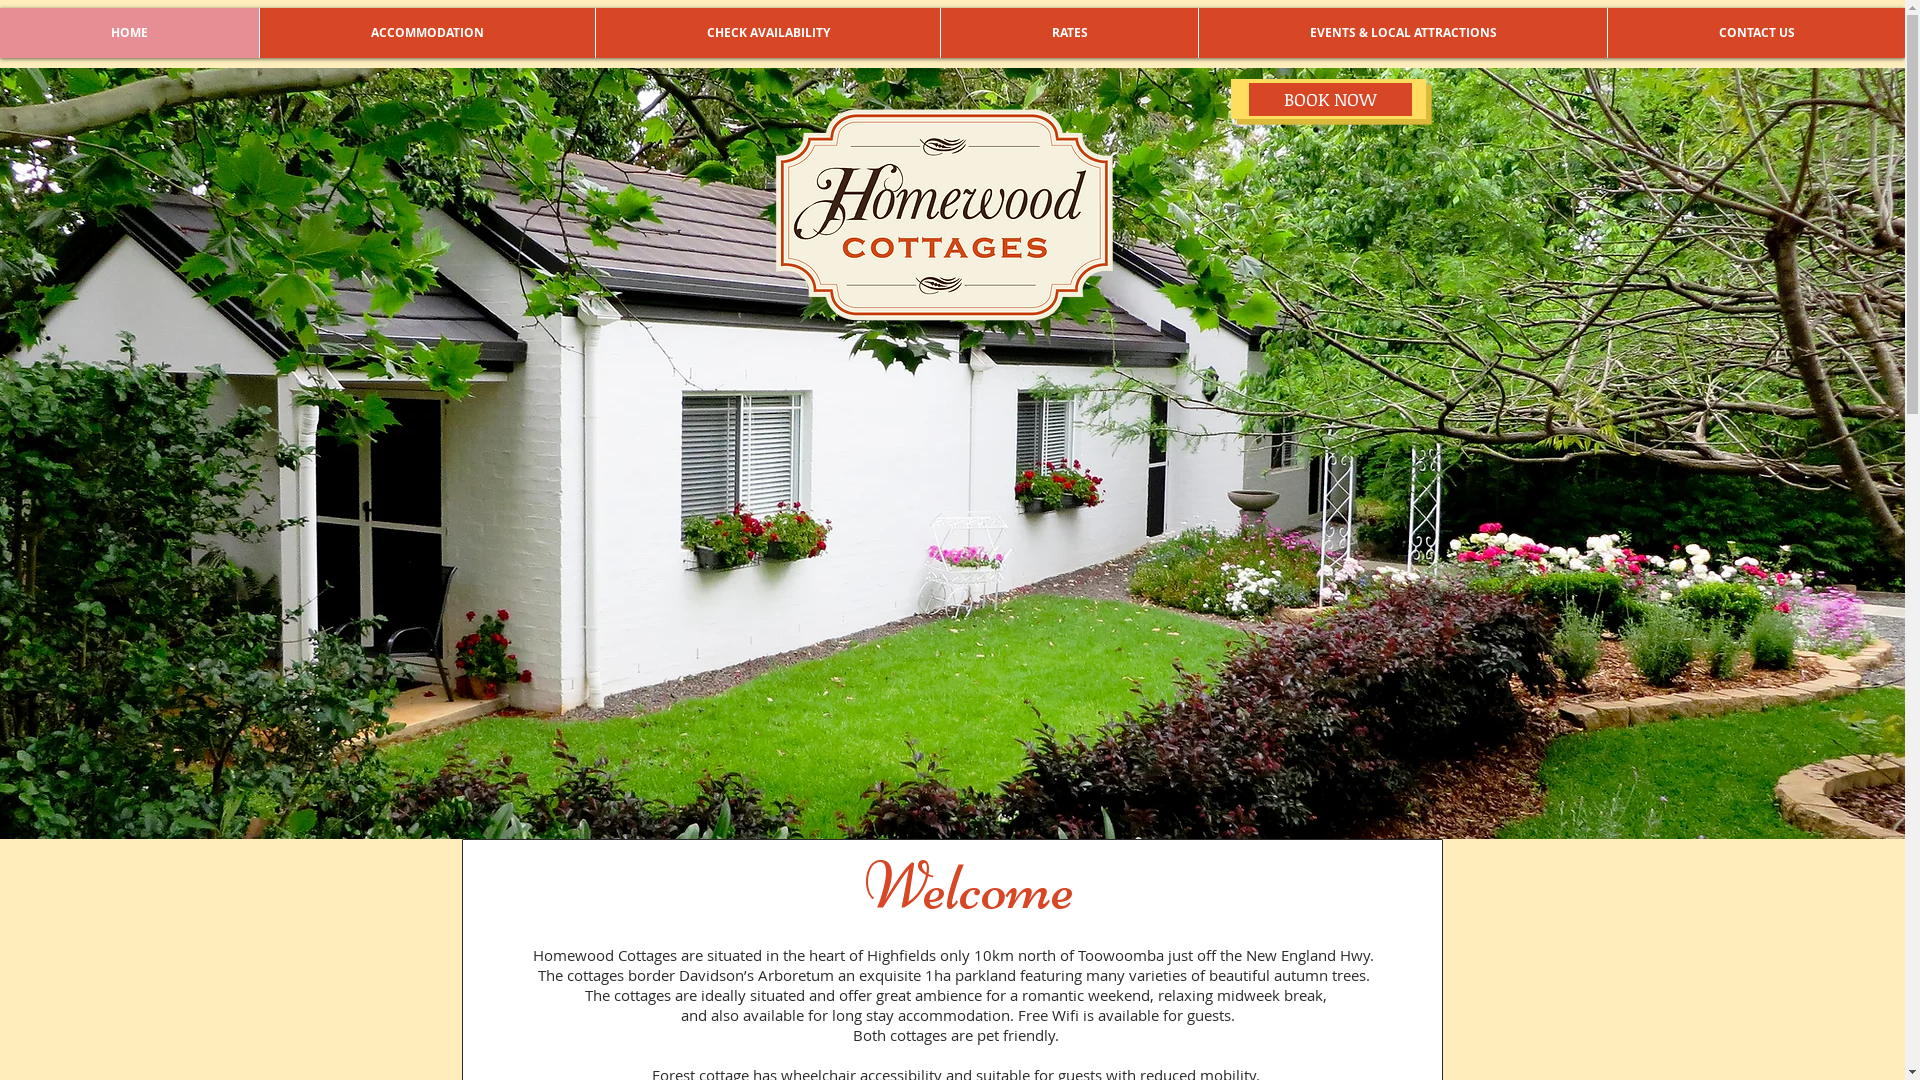  Describe the element at coordinates (1330, 100) in the screenshot. I see `BOOK NOW` at that location.